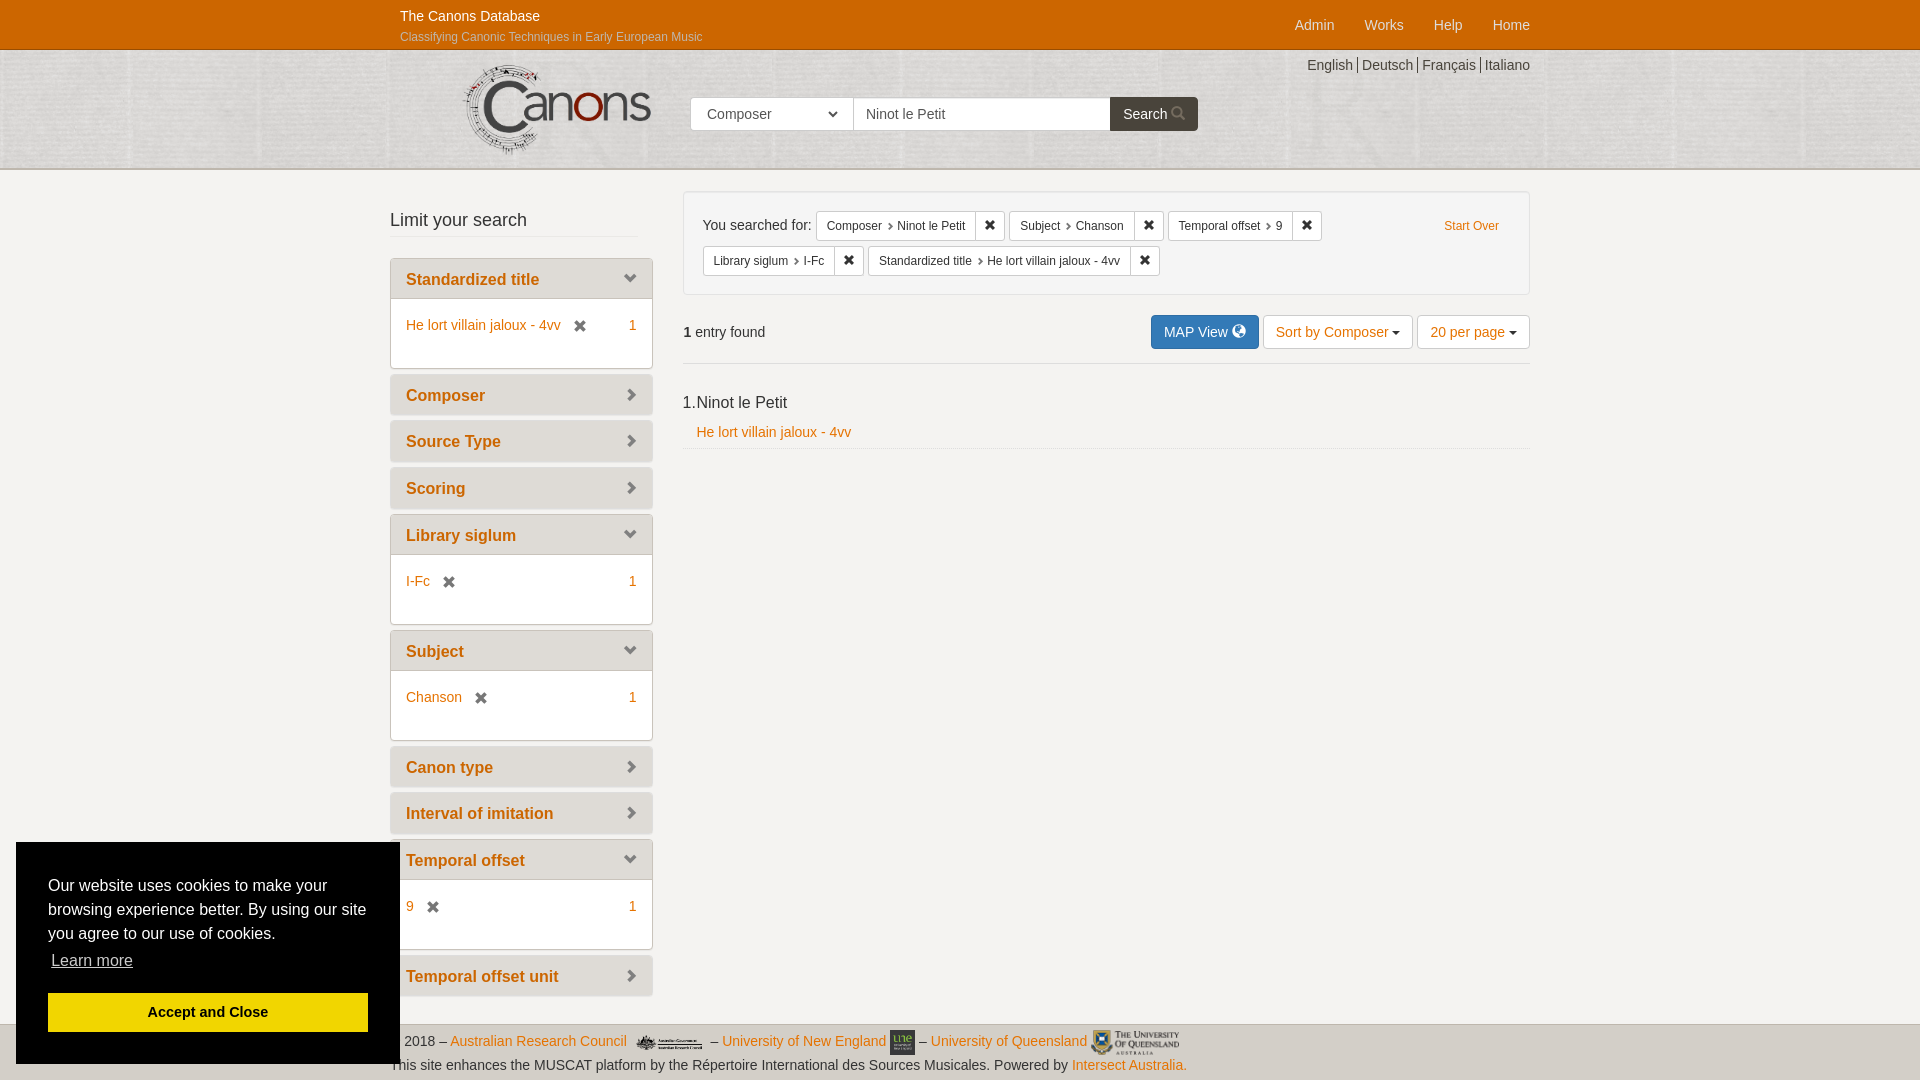 This screenshot has width=1920, height=1080. What do you see at coordinates (1472, 226) in the screenshot?
I see `Start Over` at bounding box center [1472, 226].